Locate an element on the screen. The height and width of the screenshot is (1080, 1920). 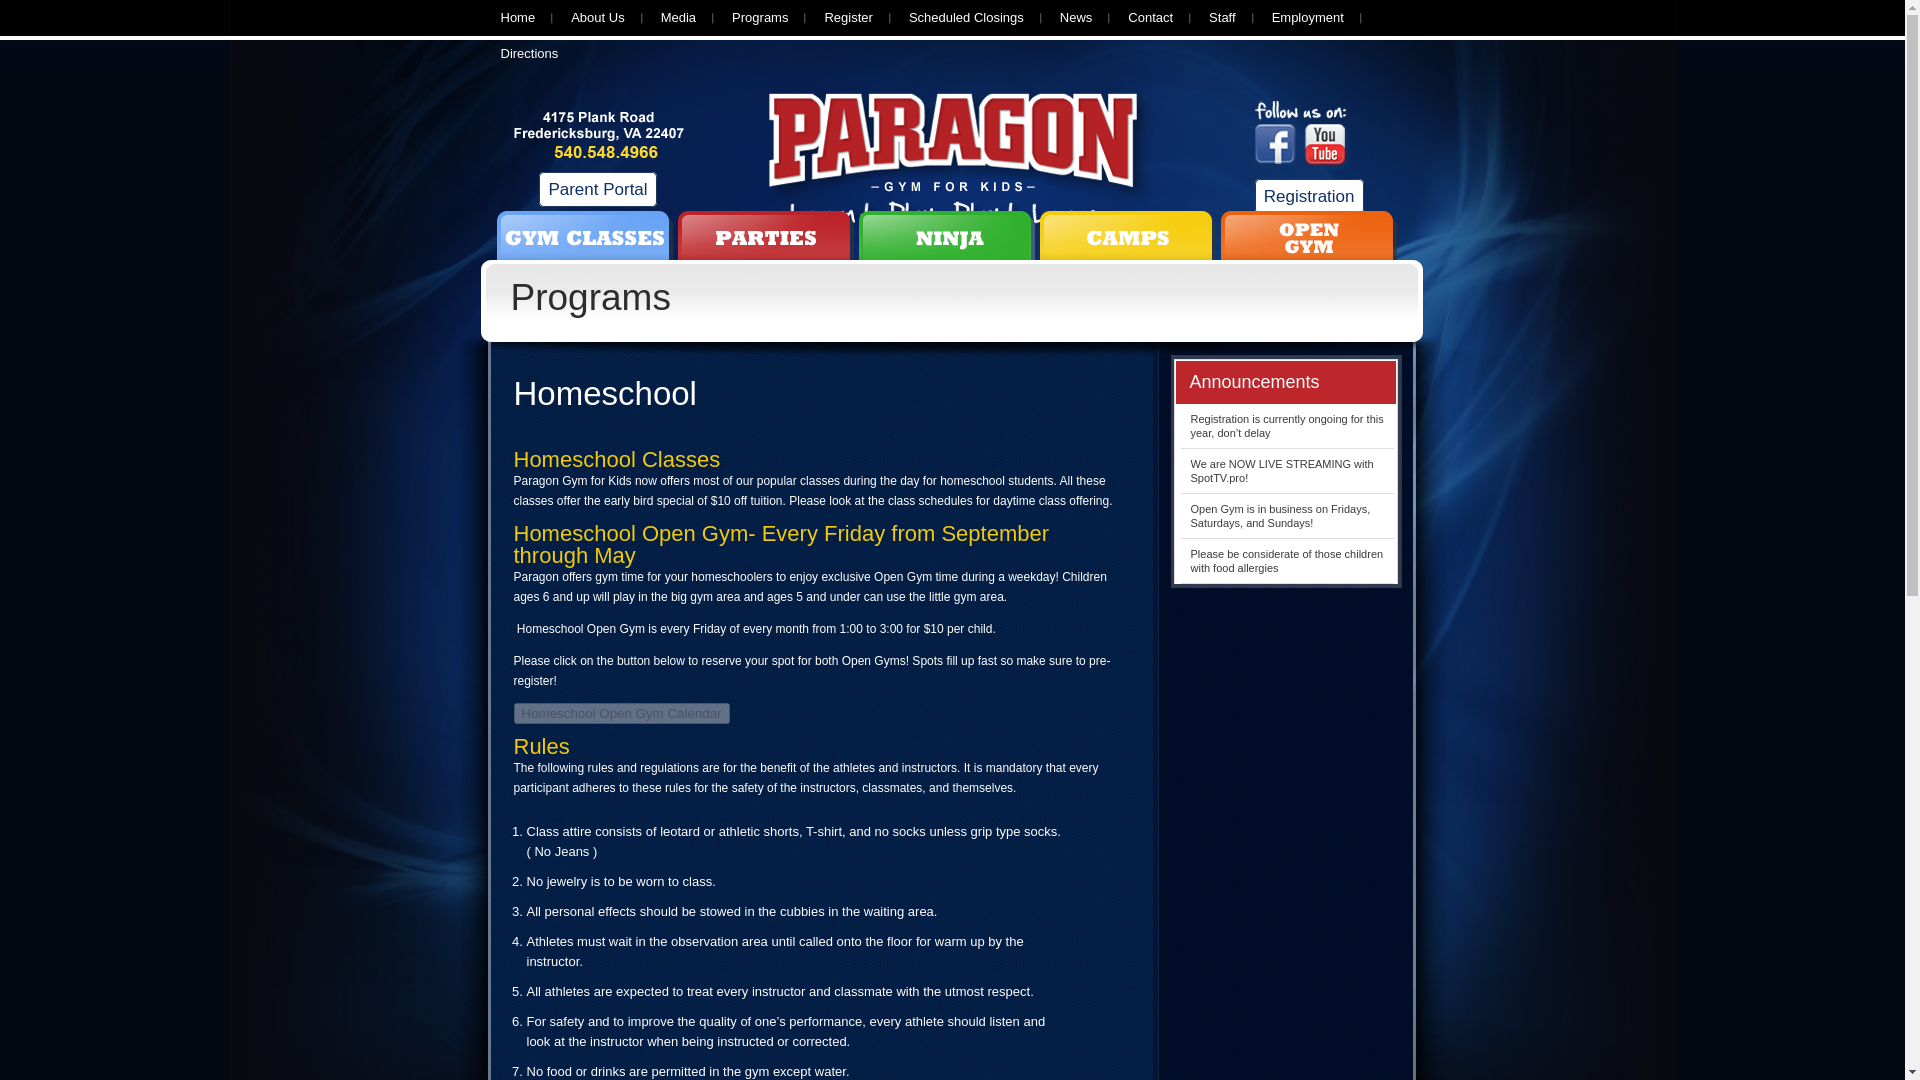
Programs is located at coordinates (759, 18).